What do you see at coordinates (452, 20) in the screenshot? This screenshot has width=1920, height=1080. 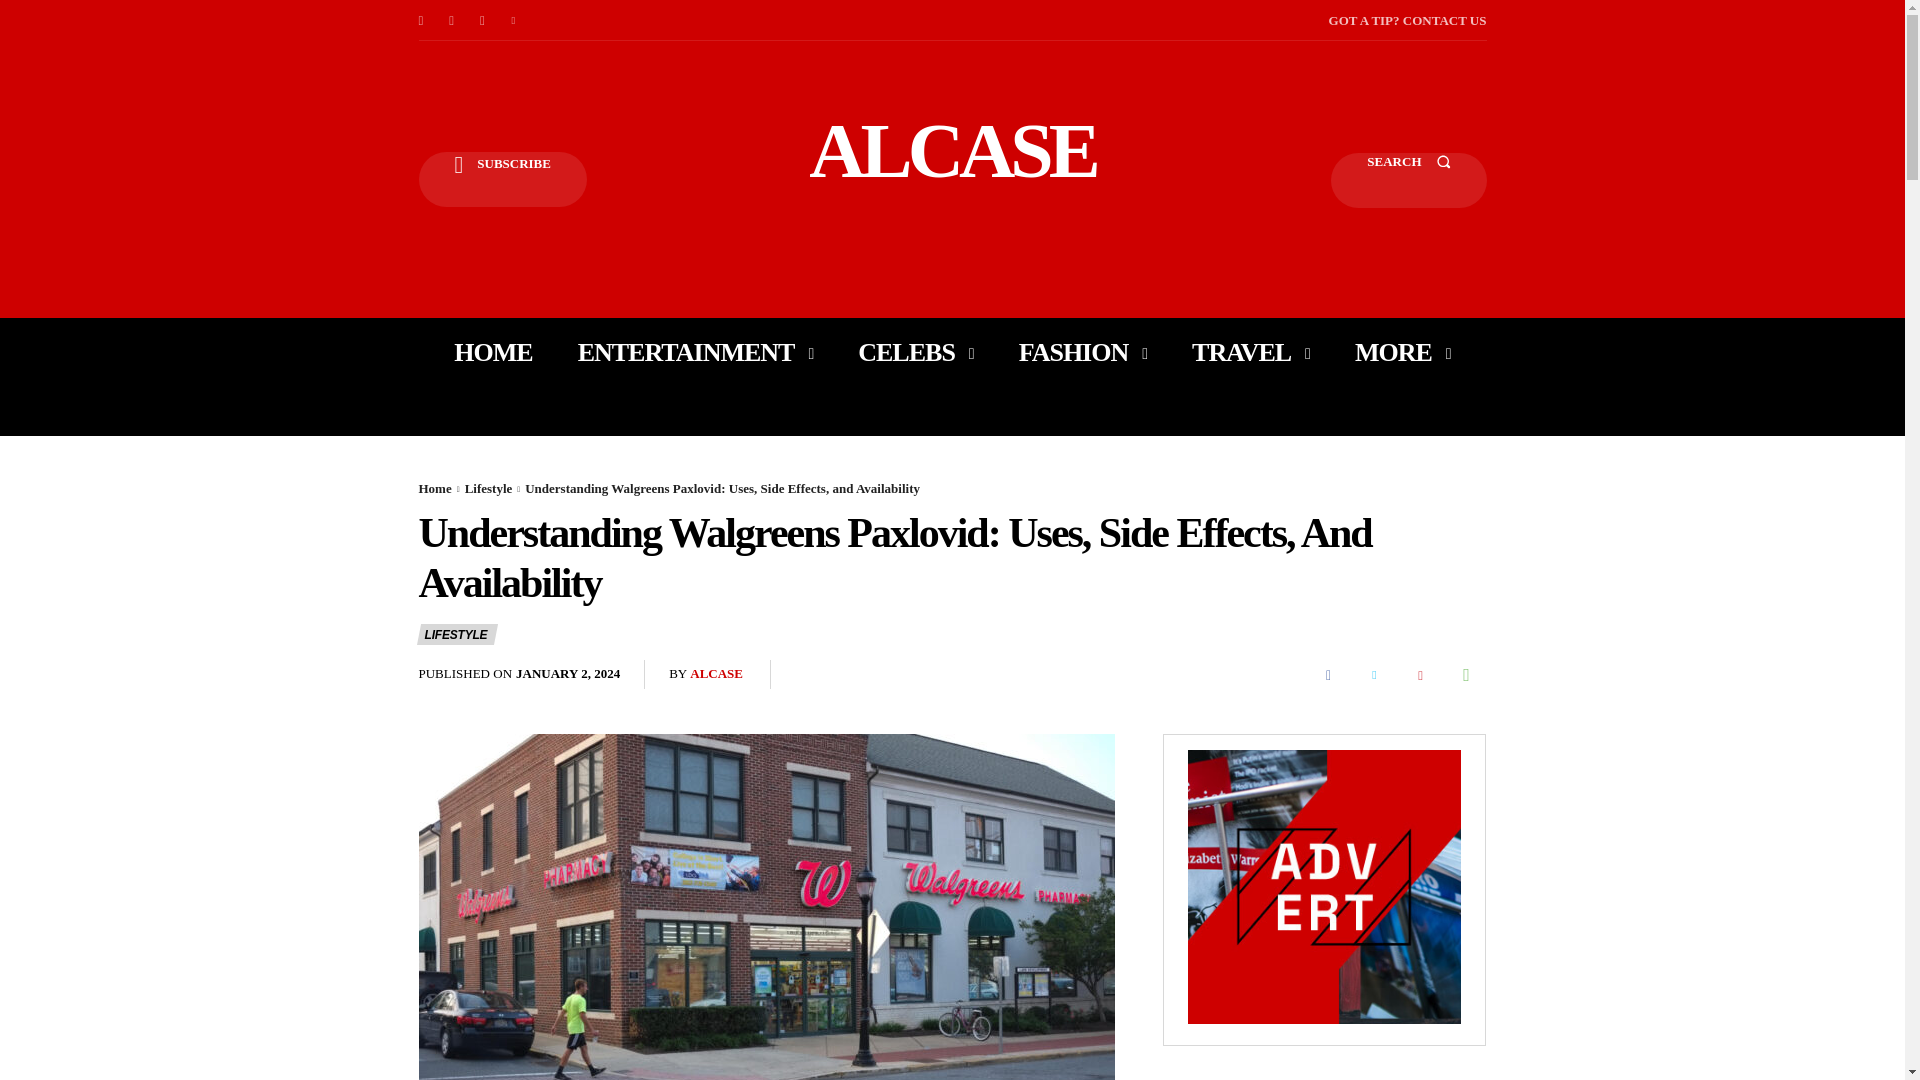 I see `Instagram` at bounding box center [452, 20].